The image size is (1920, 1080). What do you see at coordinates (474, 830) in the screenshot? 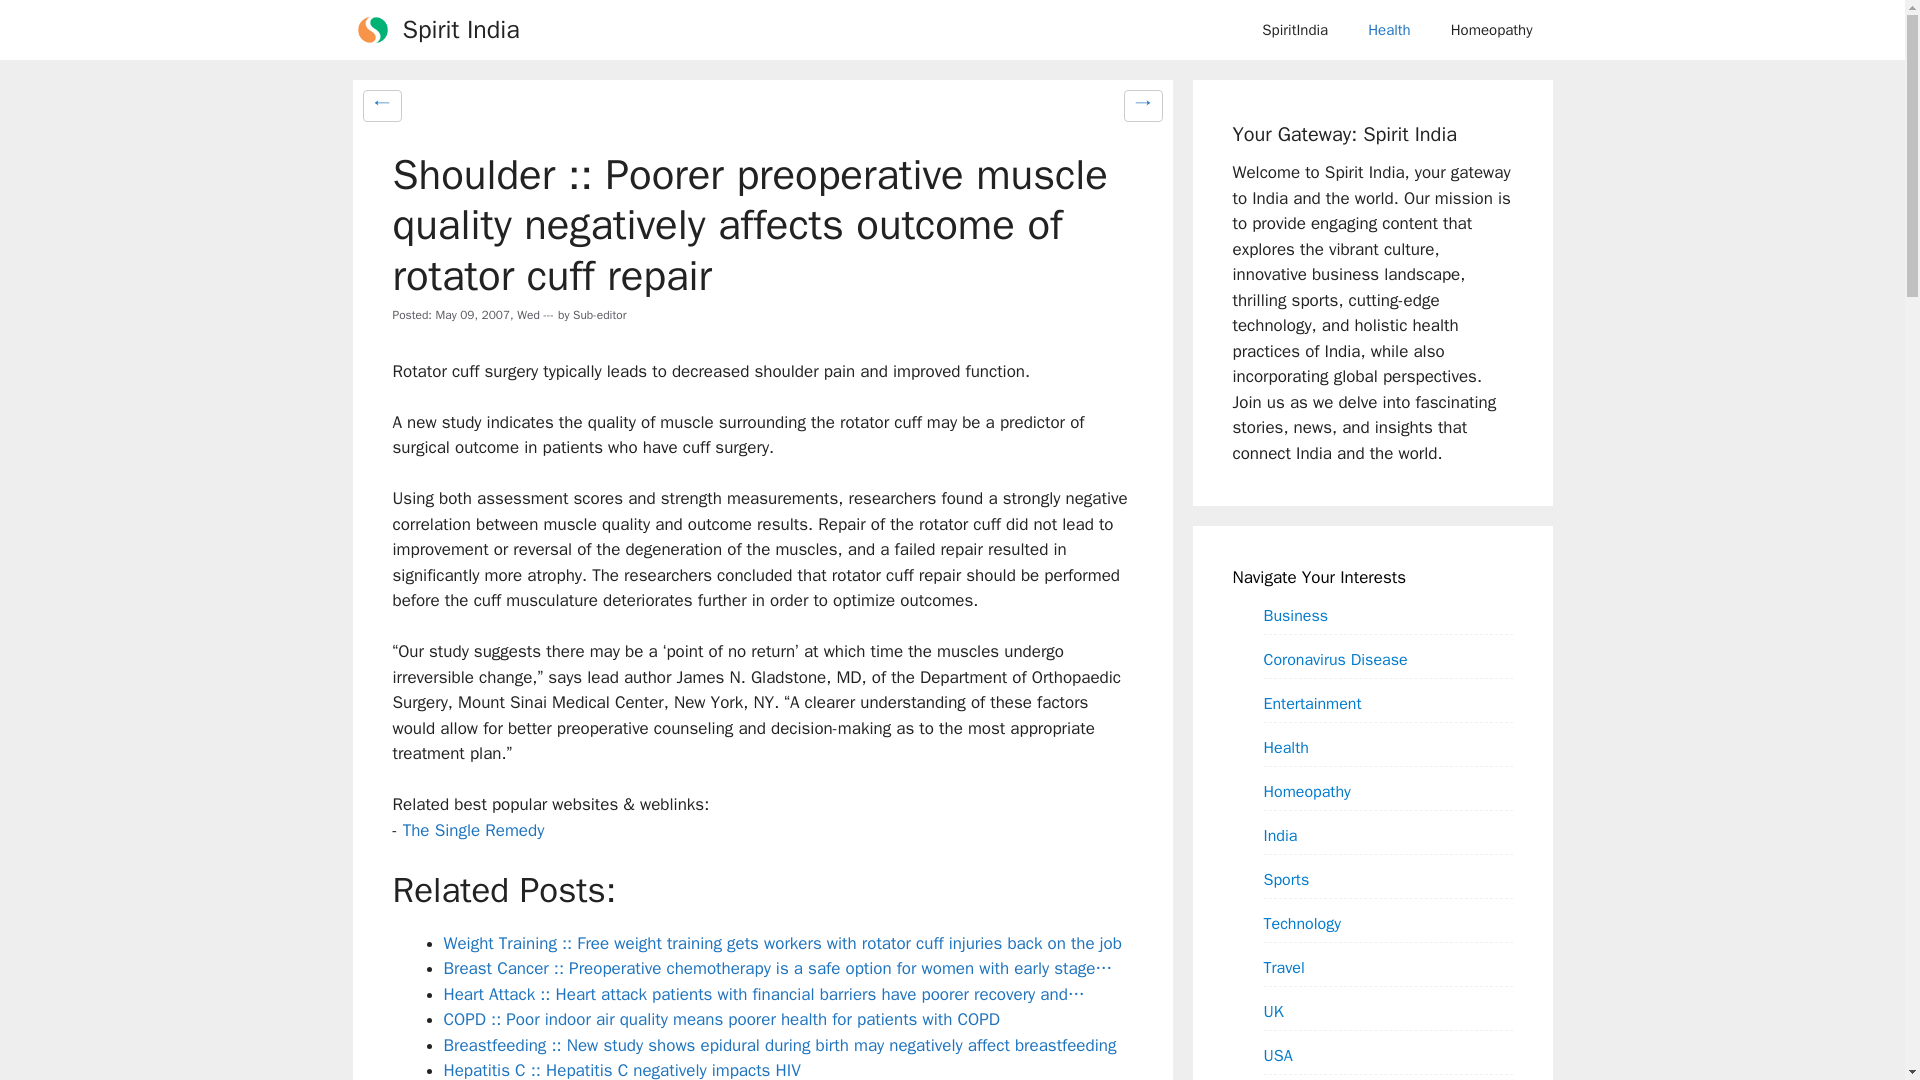
I see `The Single Remedy` at bounding box center [474, 830].